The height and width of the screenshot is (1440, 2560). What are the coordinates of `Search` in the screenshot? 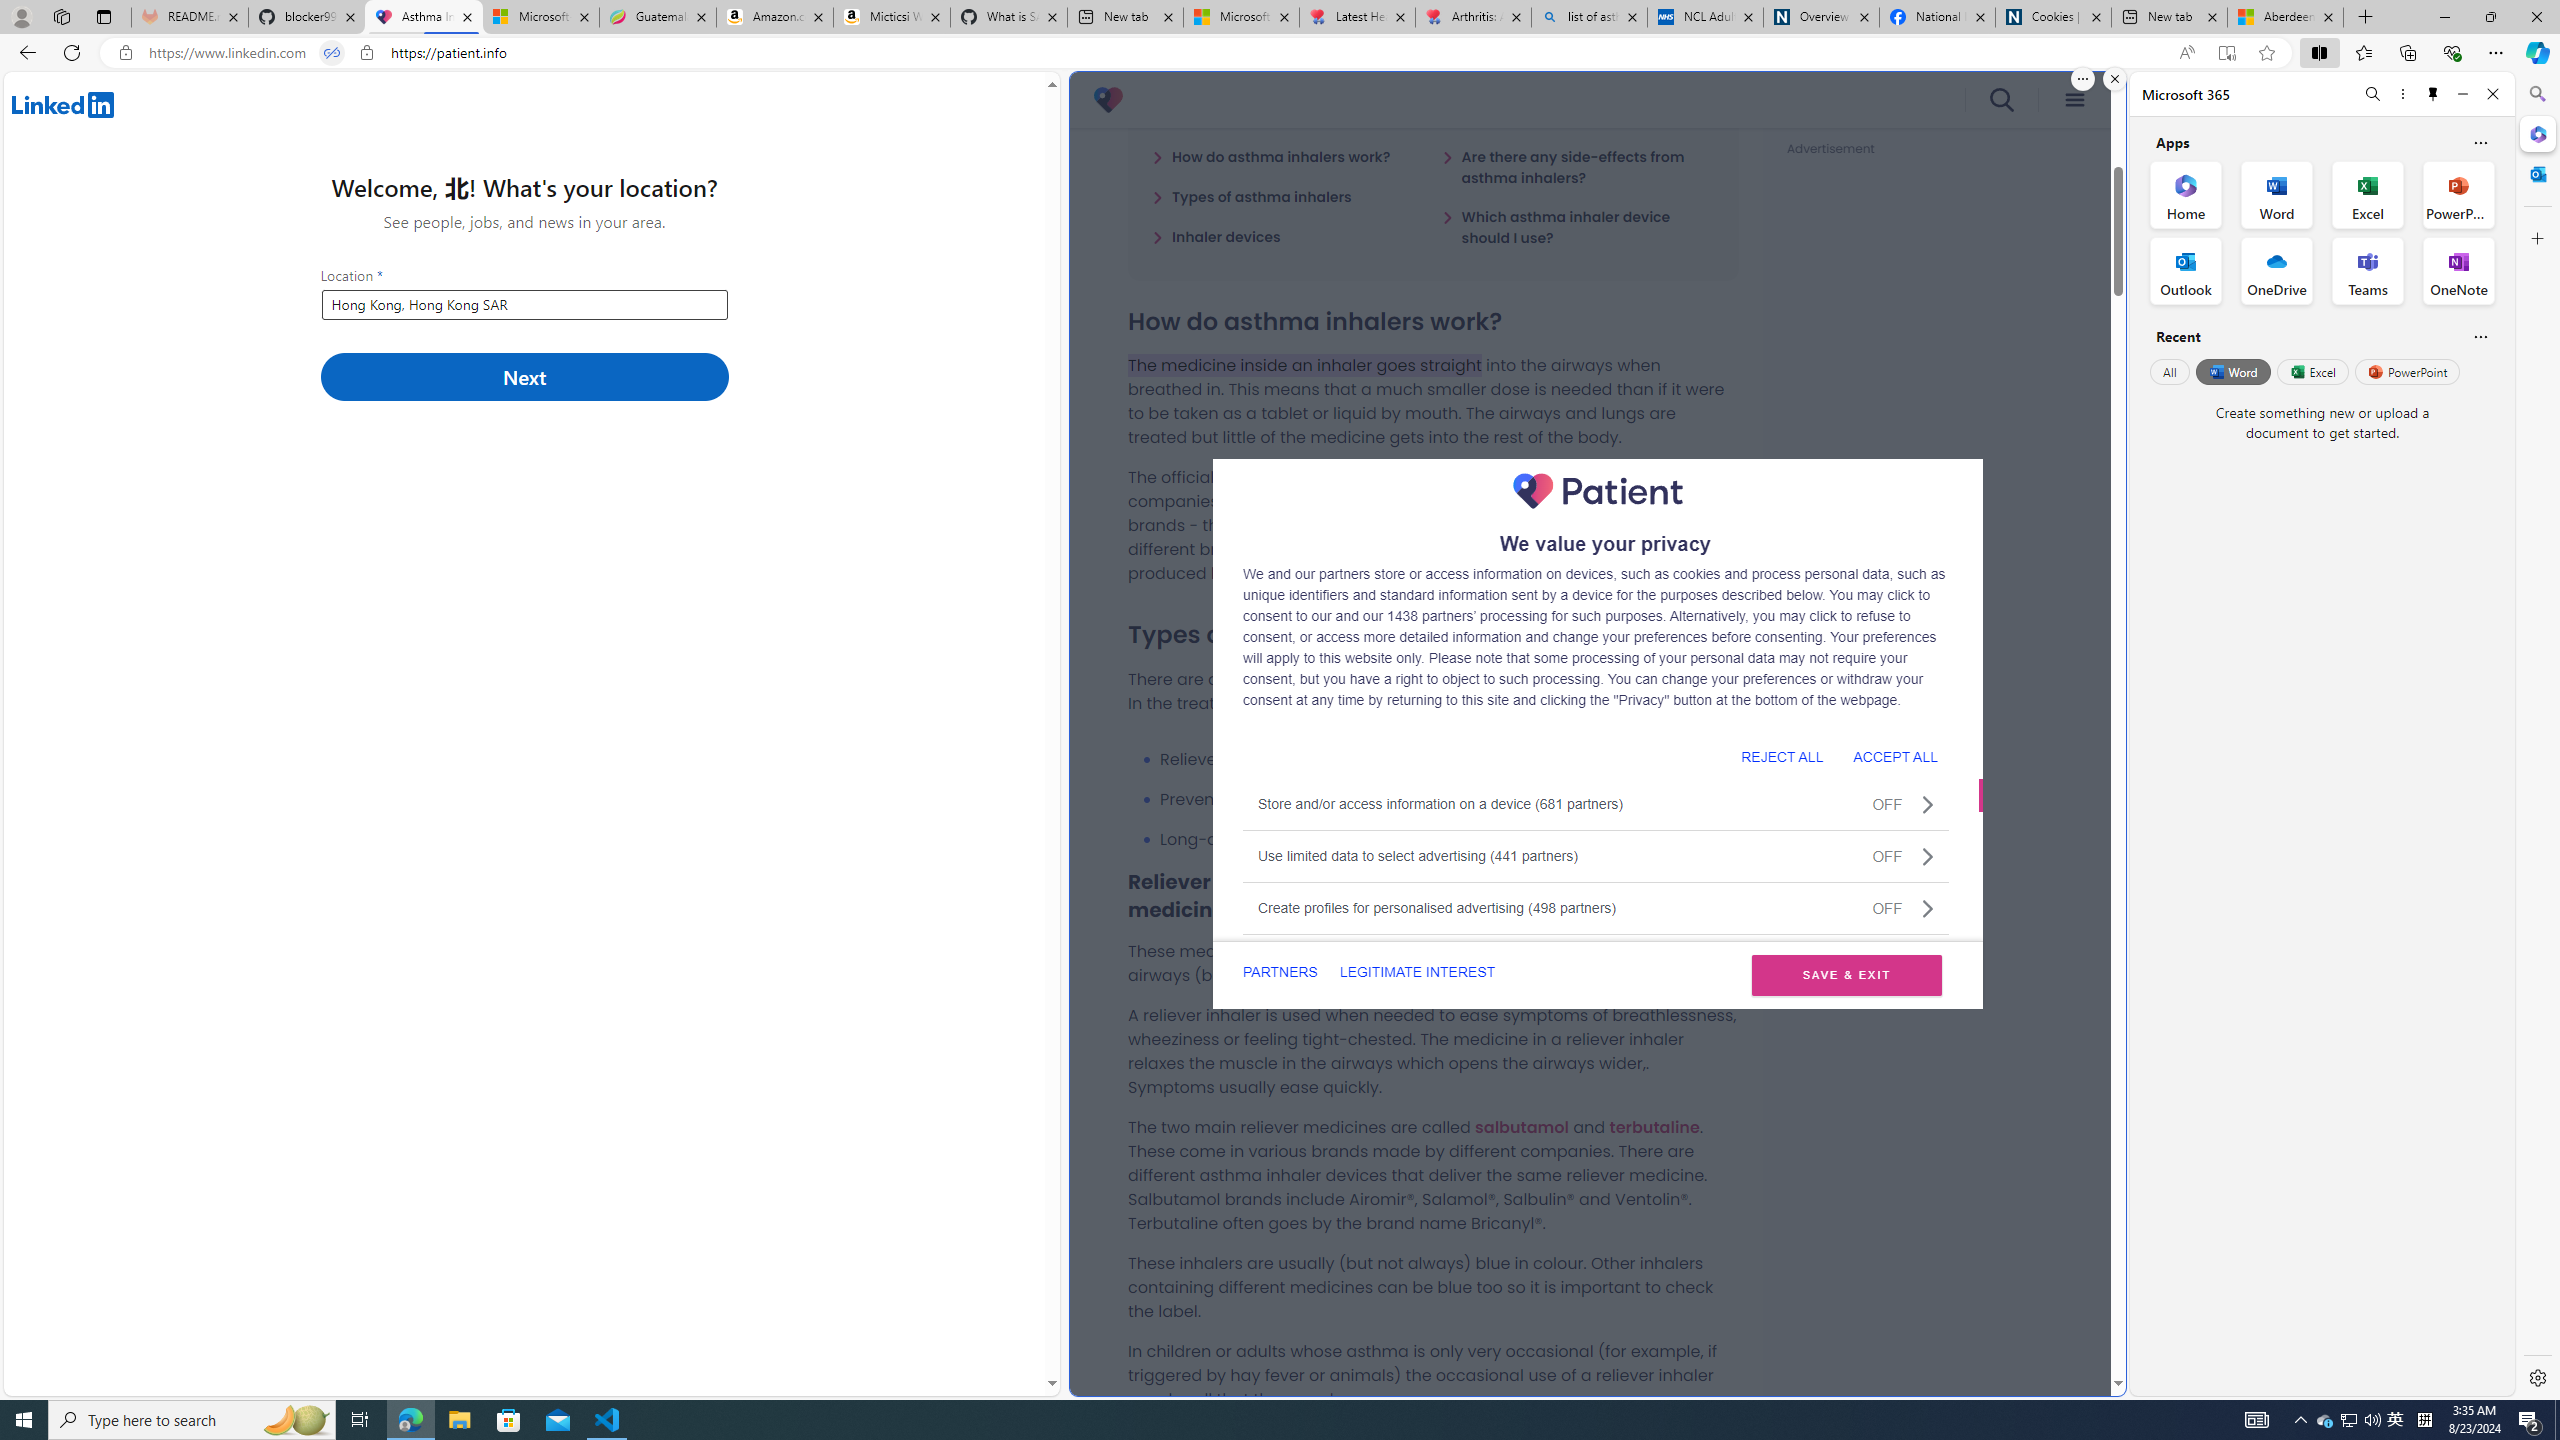 It's located at (2536, 94).